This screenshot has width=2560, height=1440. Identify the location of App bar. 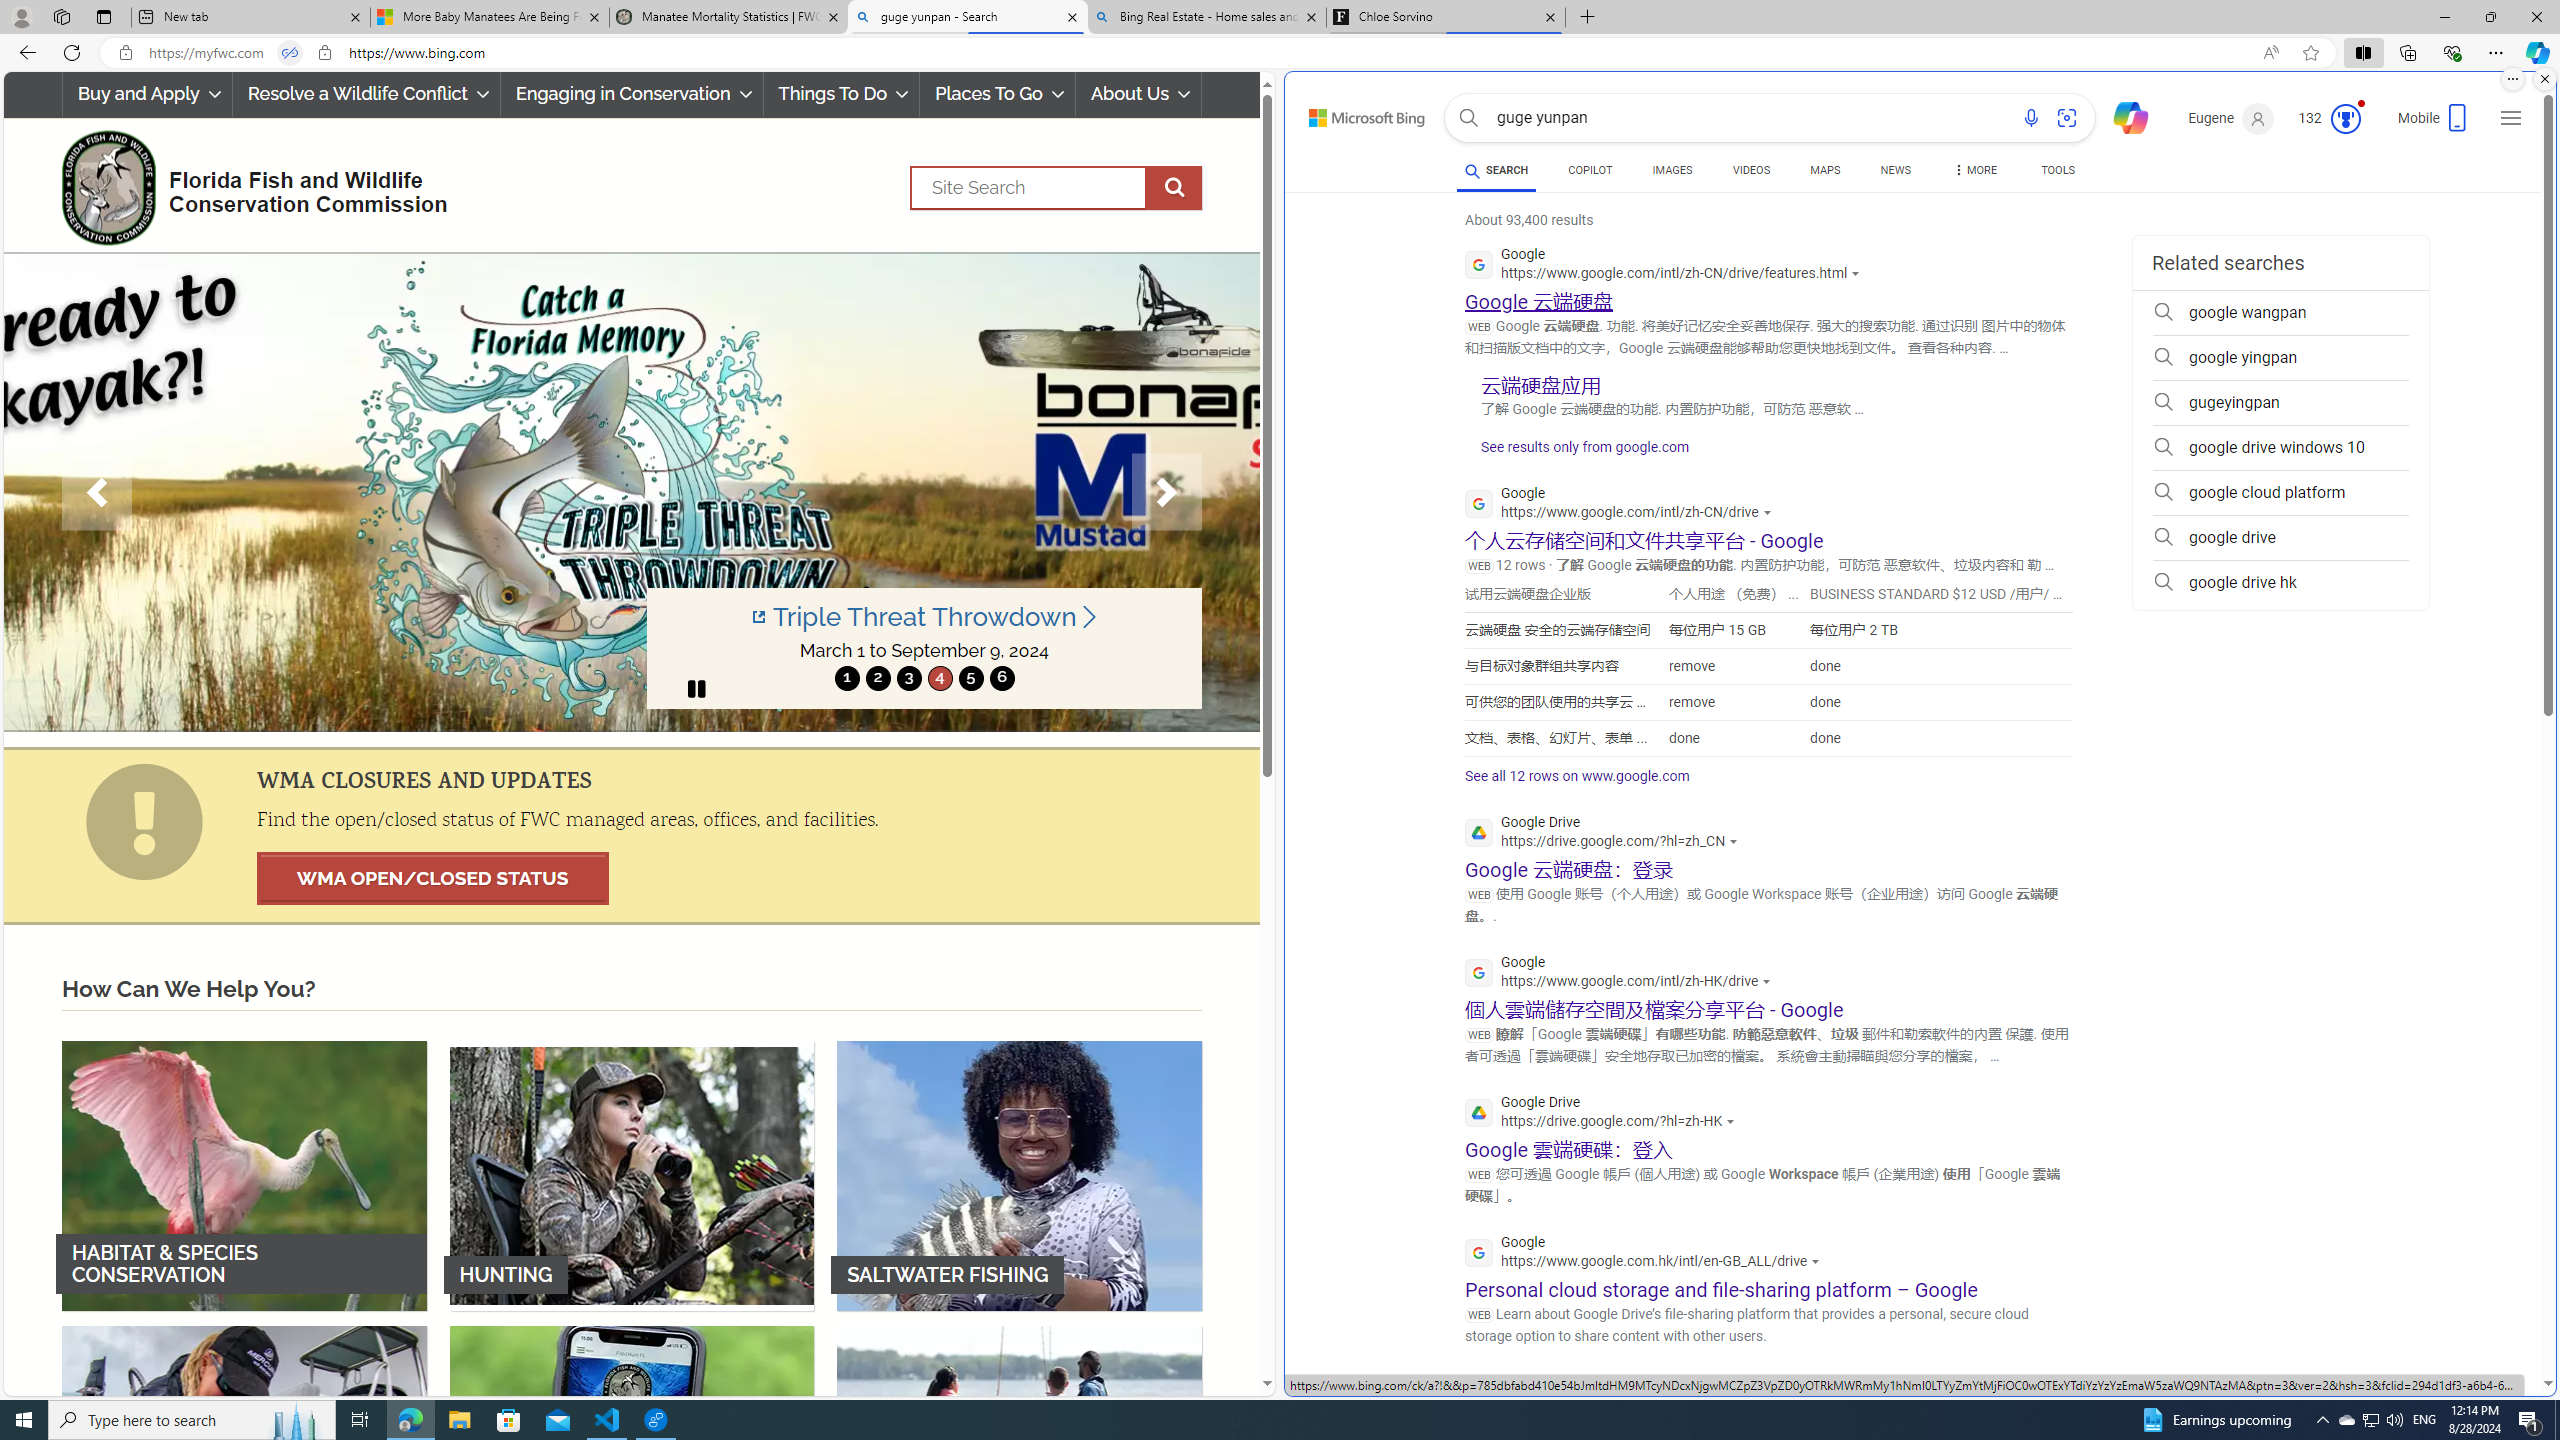
(1280, 53).